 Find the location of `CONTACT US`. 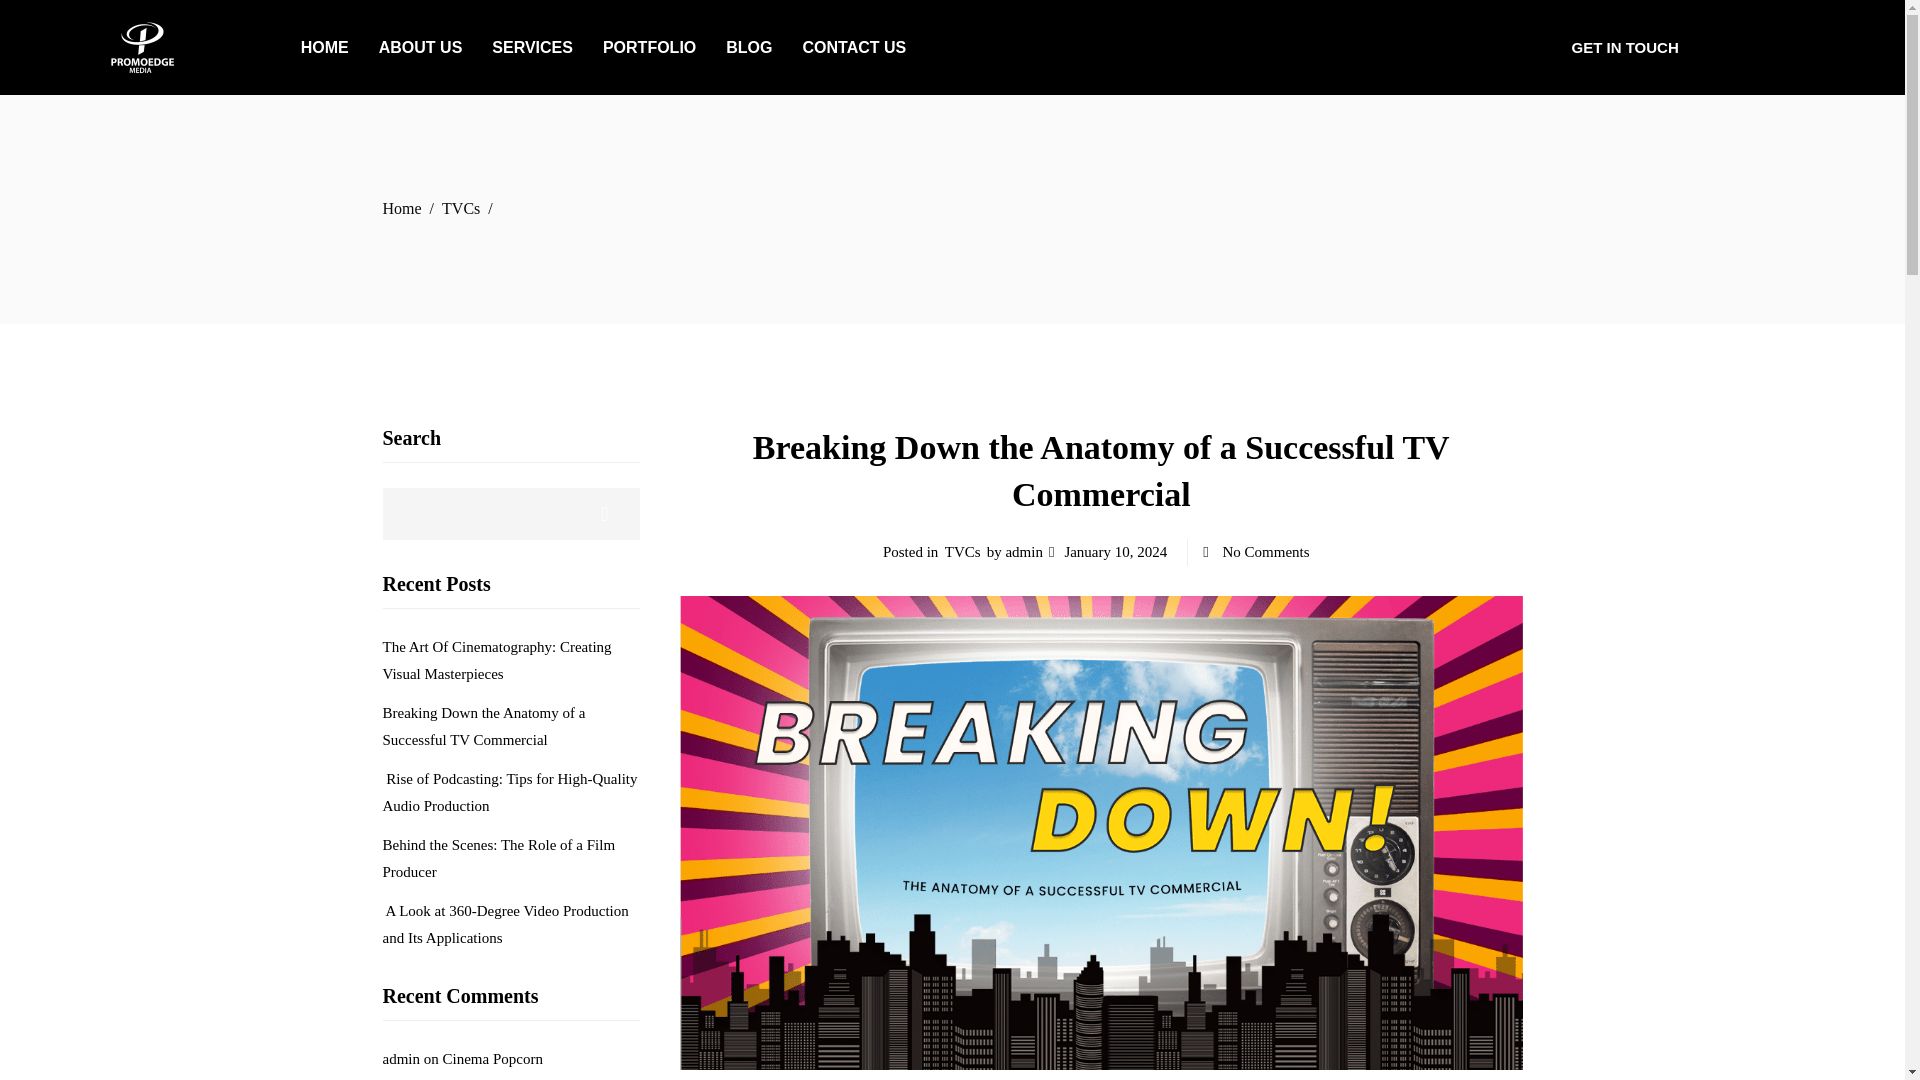

CONTACT US is located at coordinates (854, 48).